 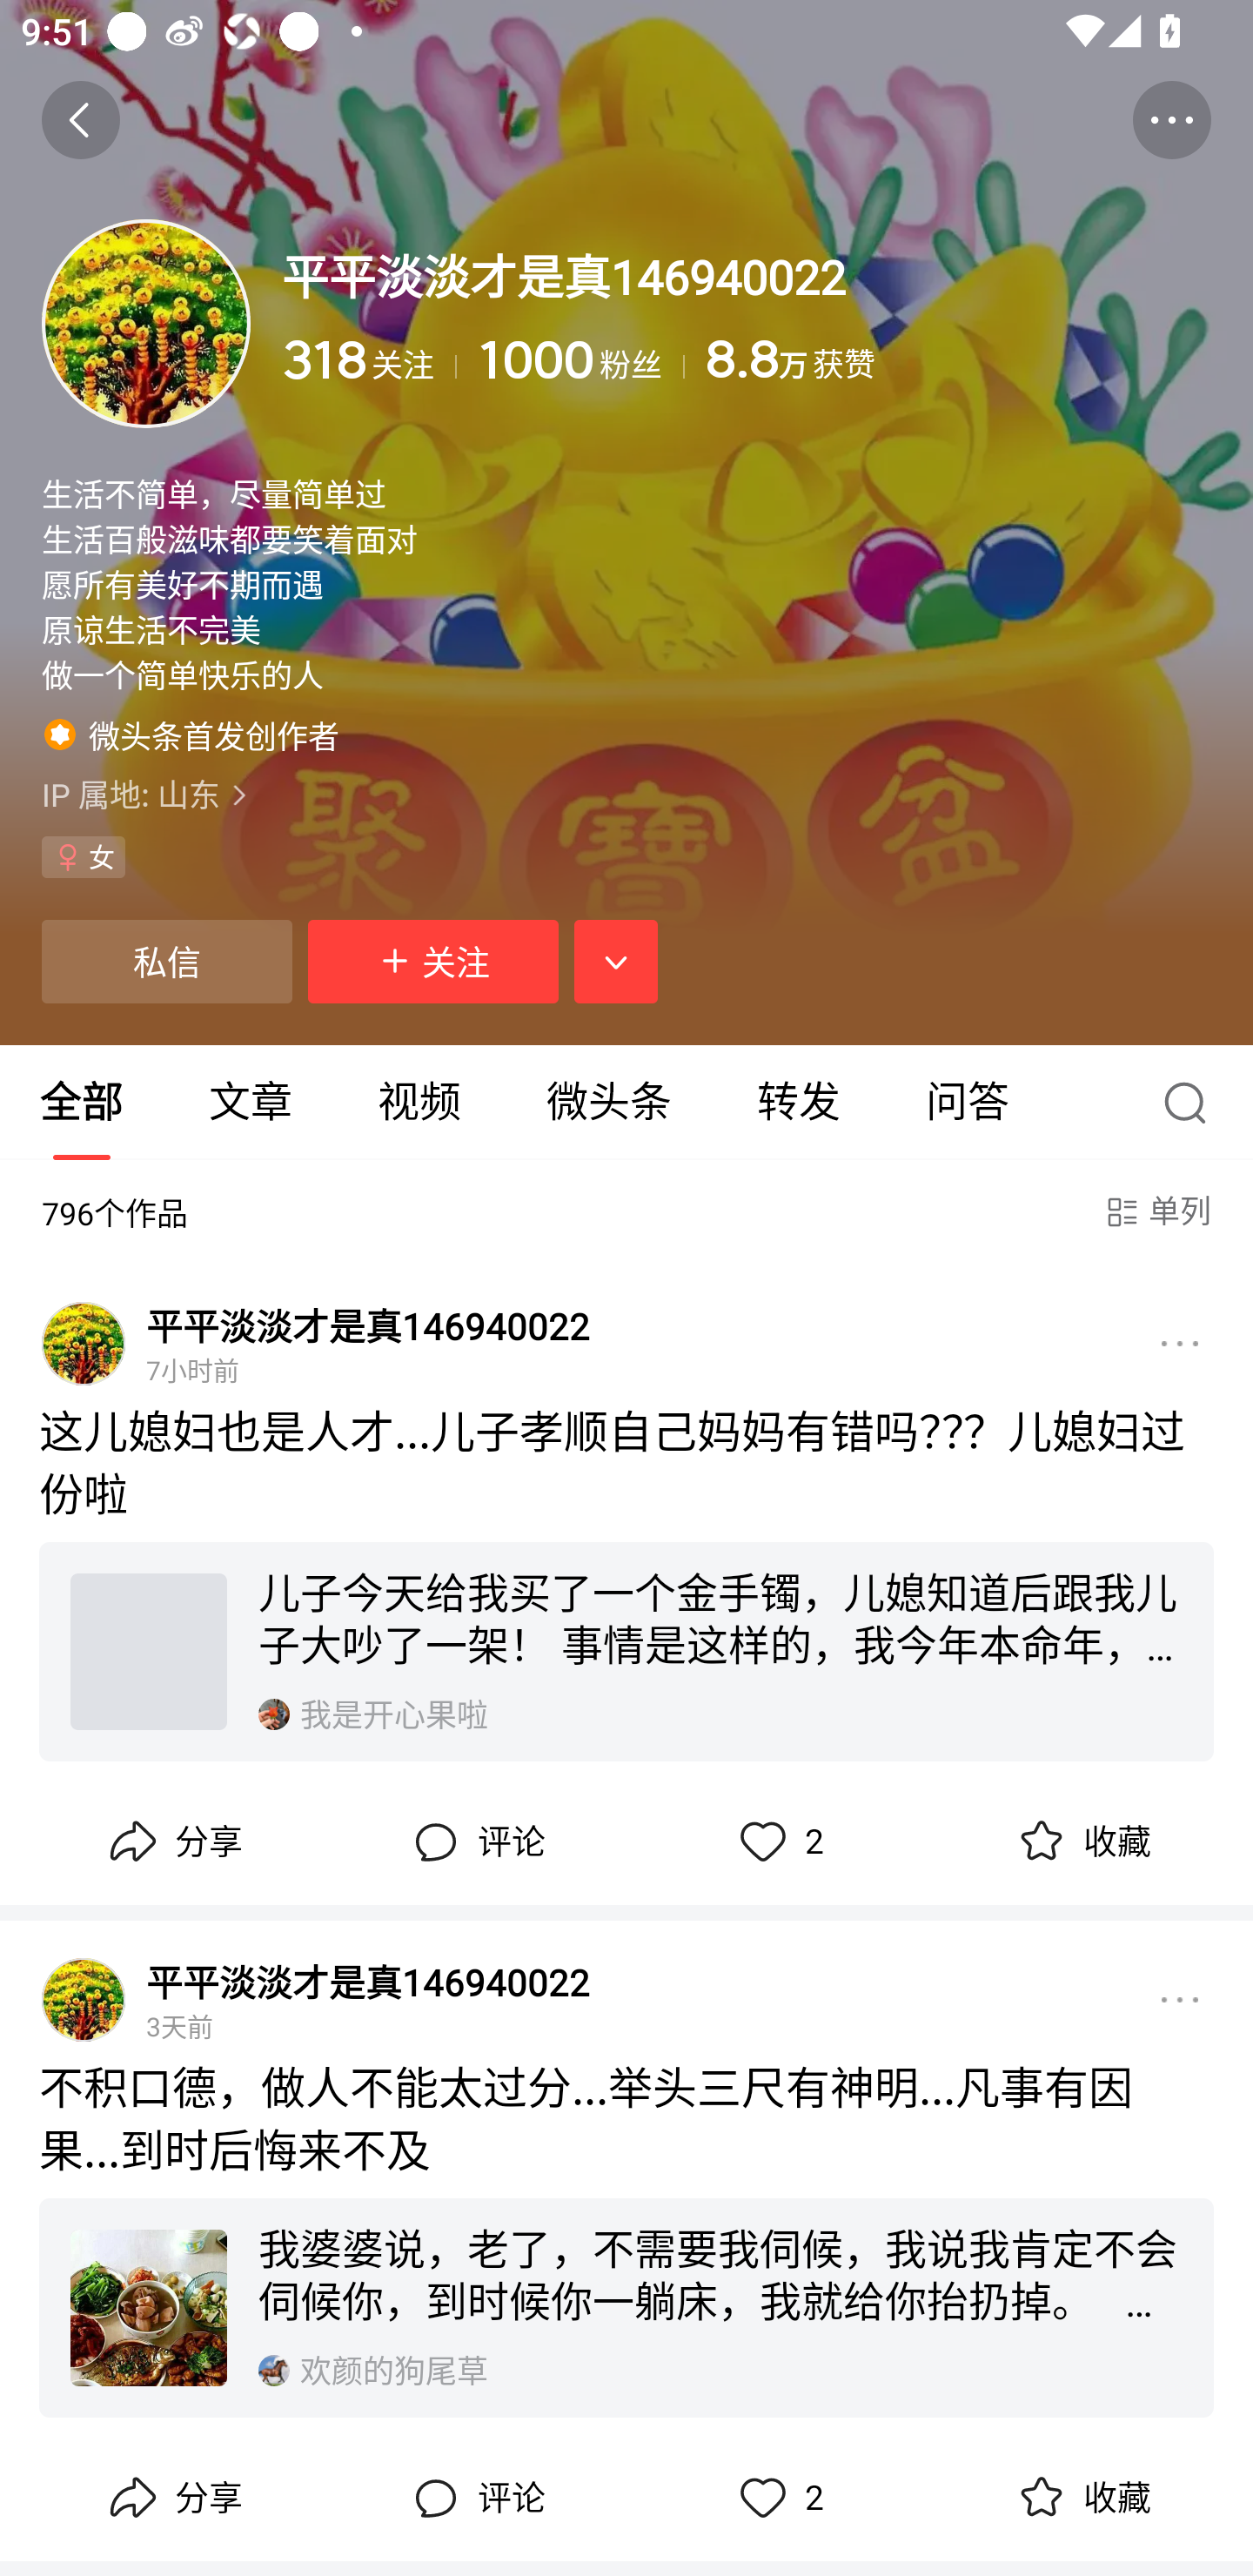 I want to click on 8.8万 获赞, so click(x=958, y=360).